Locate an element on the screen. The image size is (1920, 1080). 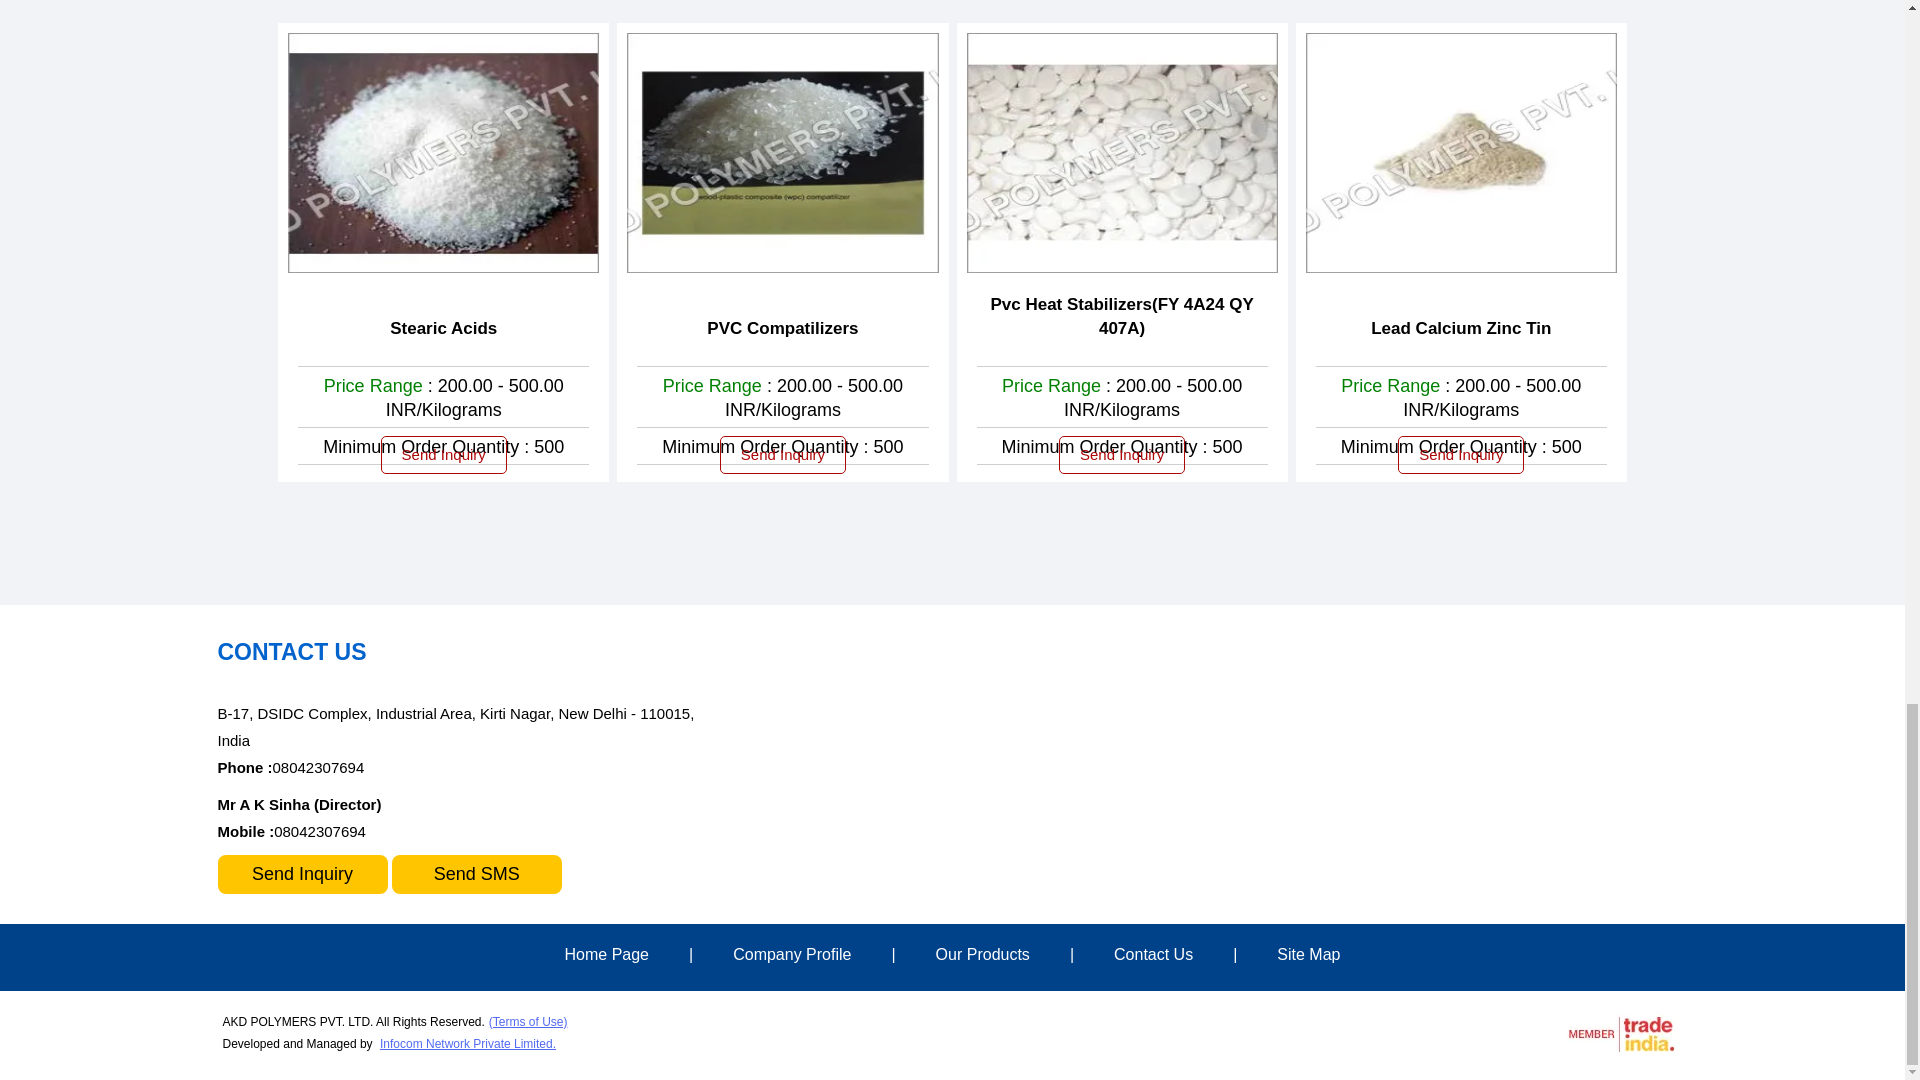
PVC Compatilizers is located at coordinates (782, 329).